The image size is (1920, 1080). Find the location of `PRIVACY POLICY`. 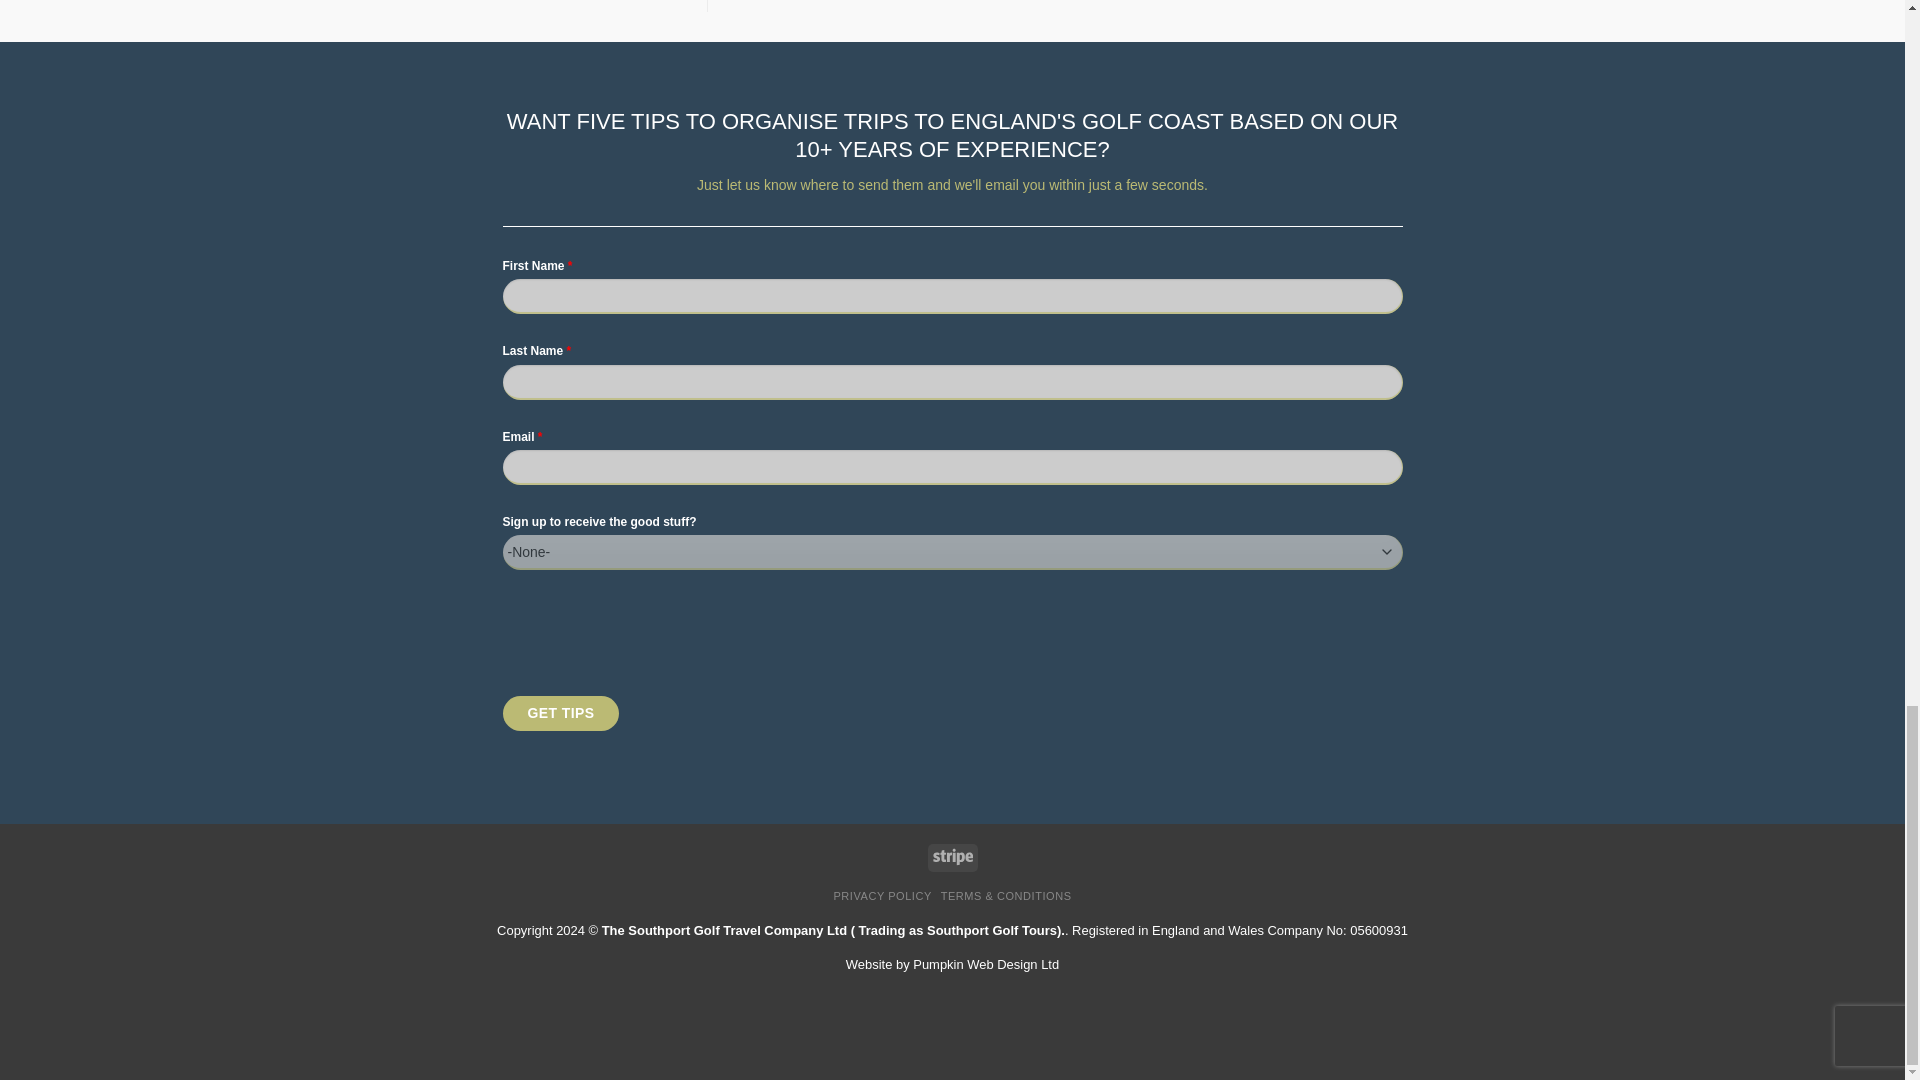

PRIVACY POLICY is located at coordinates (882, 895).